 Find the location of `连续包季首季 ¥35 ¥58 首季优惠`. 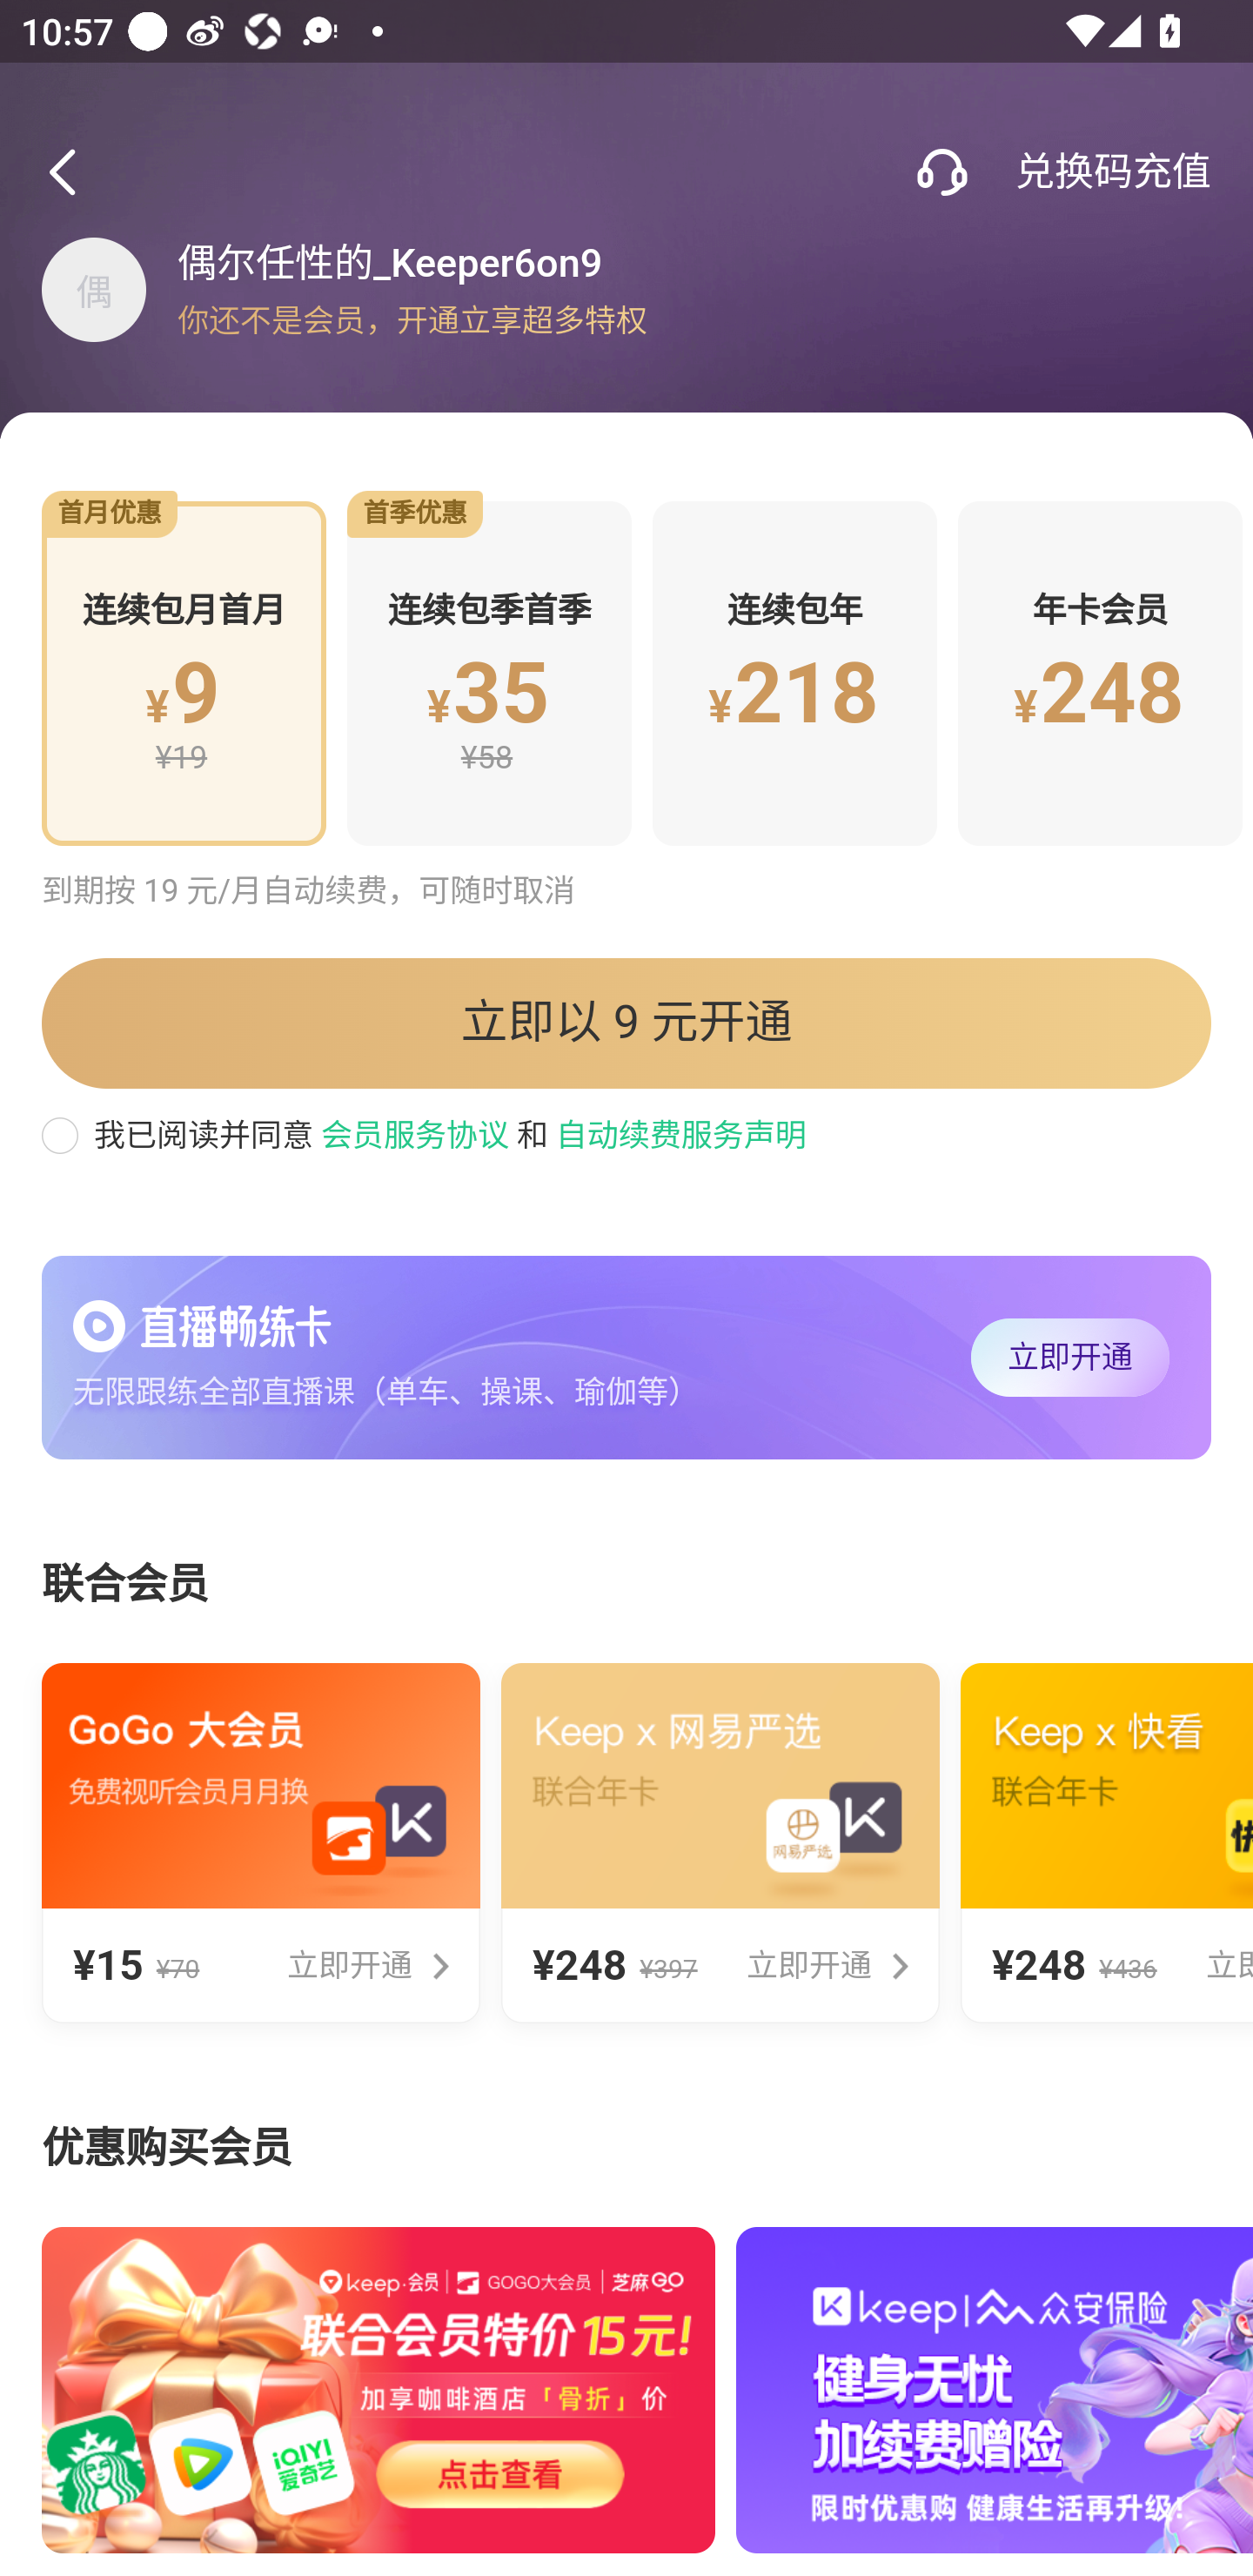

连续包季首季 ¥35 ¥58 首季优惠 is located at coordinates (489, 674).